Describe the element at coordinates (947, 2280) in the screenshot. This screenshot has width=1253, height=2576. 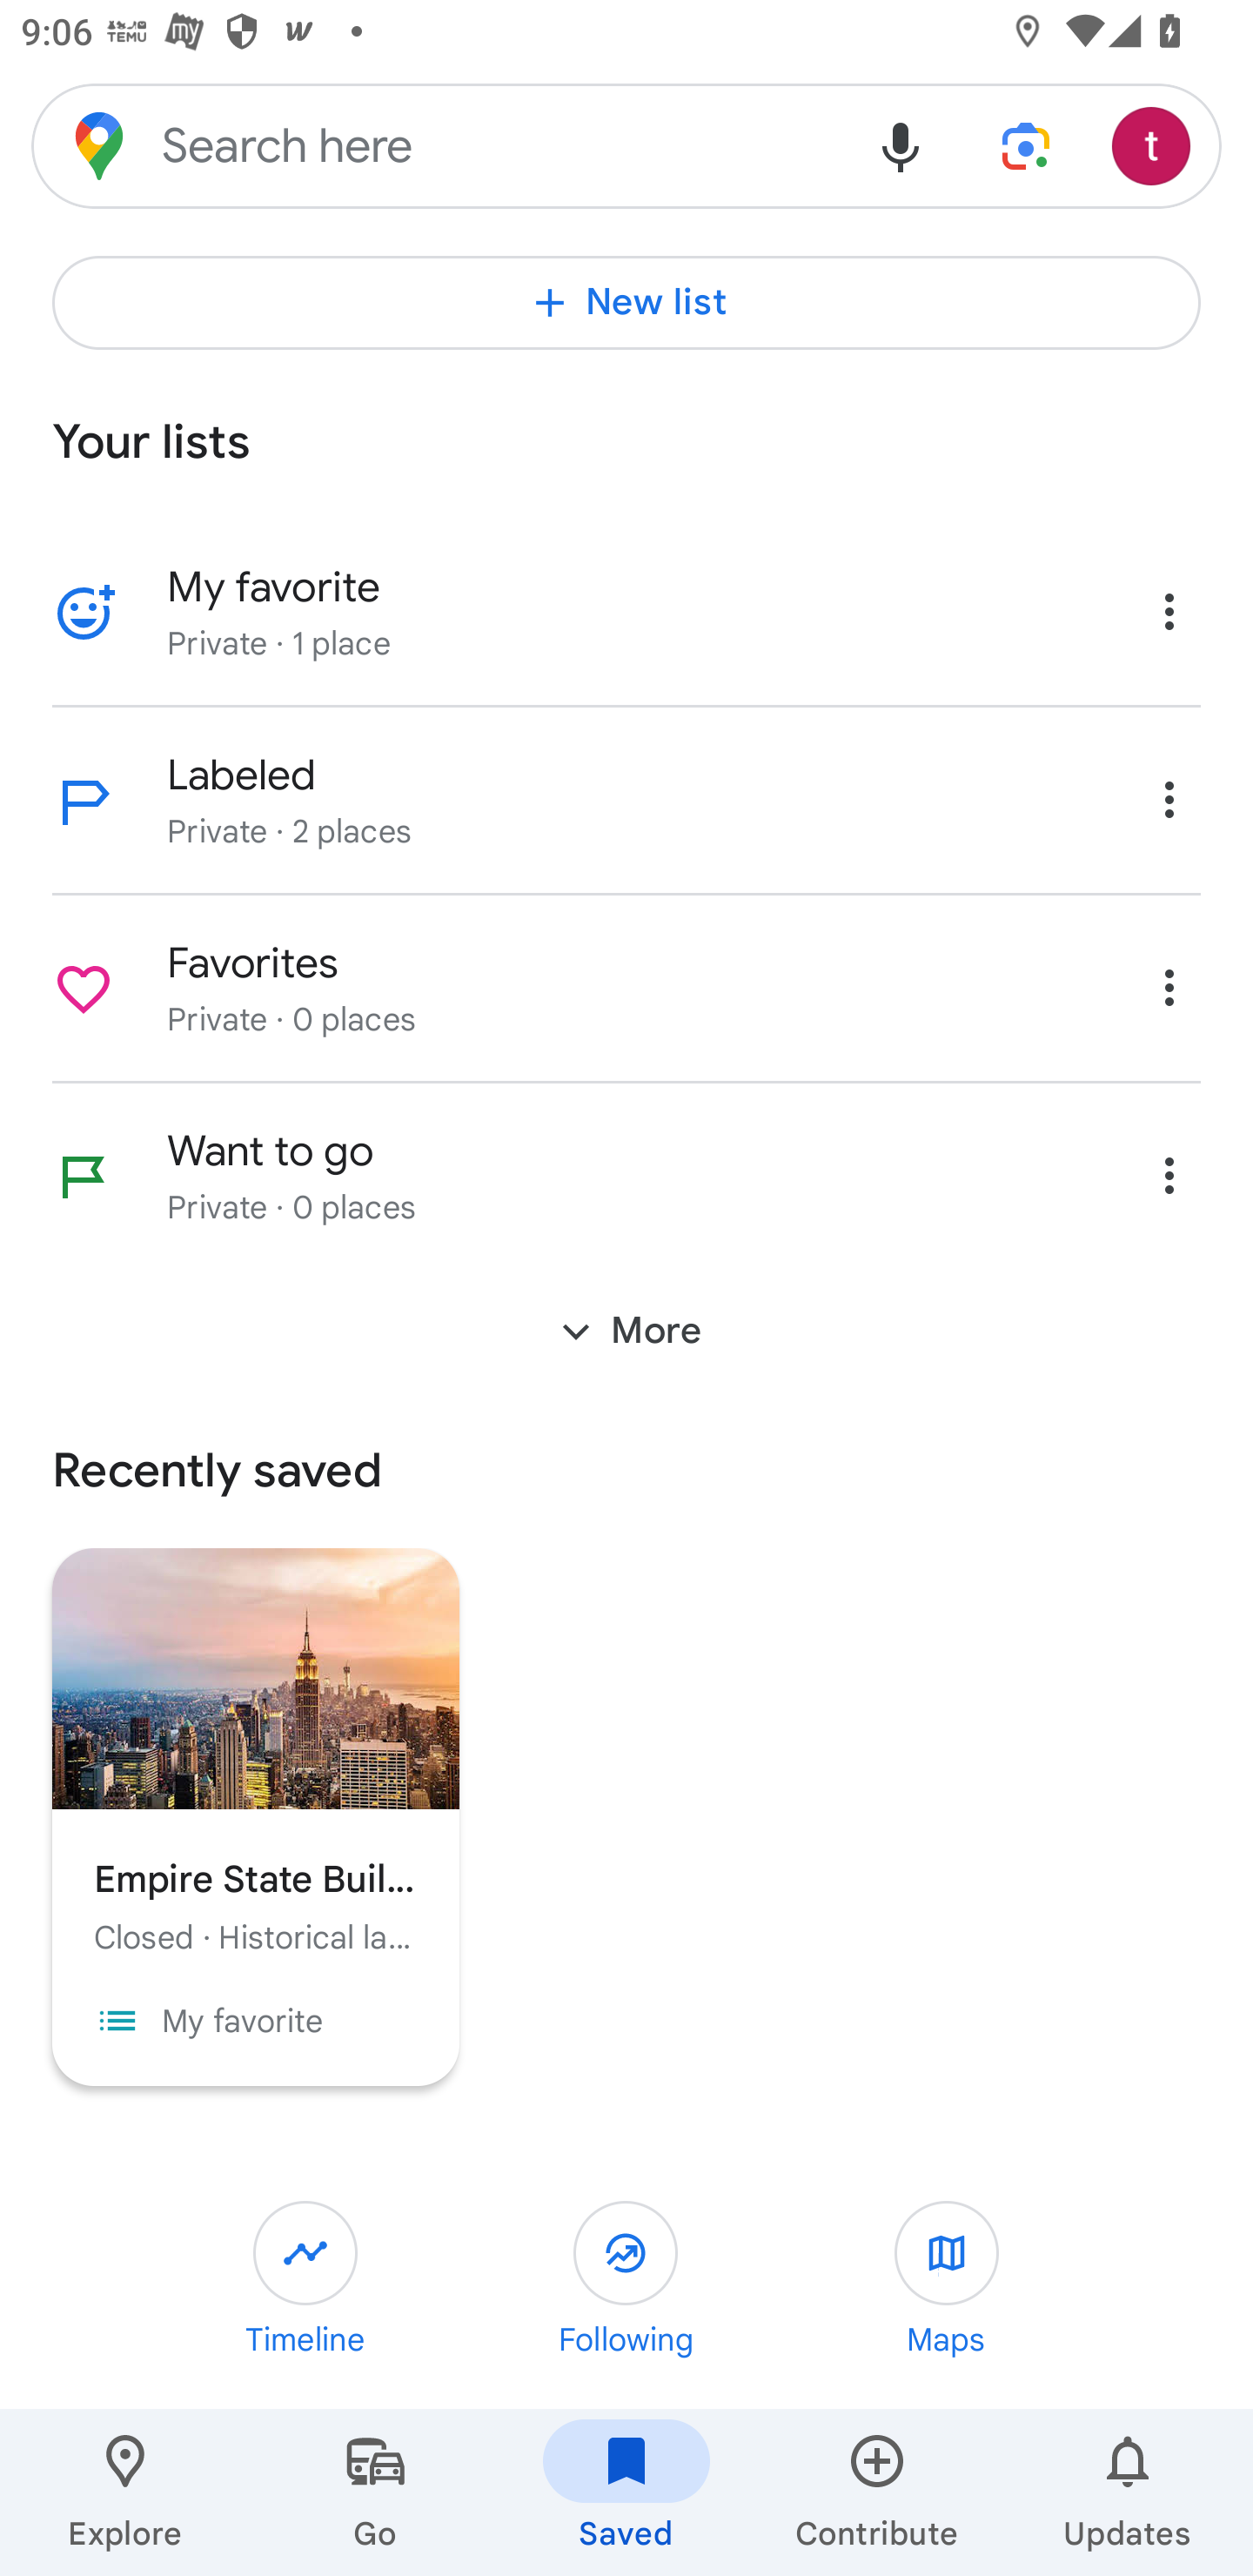
I see `See Maps See Maps Maps` at that location.